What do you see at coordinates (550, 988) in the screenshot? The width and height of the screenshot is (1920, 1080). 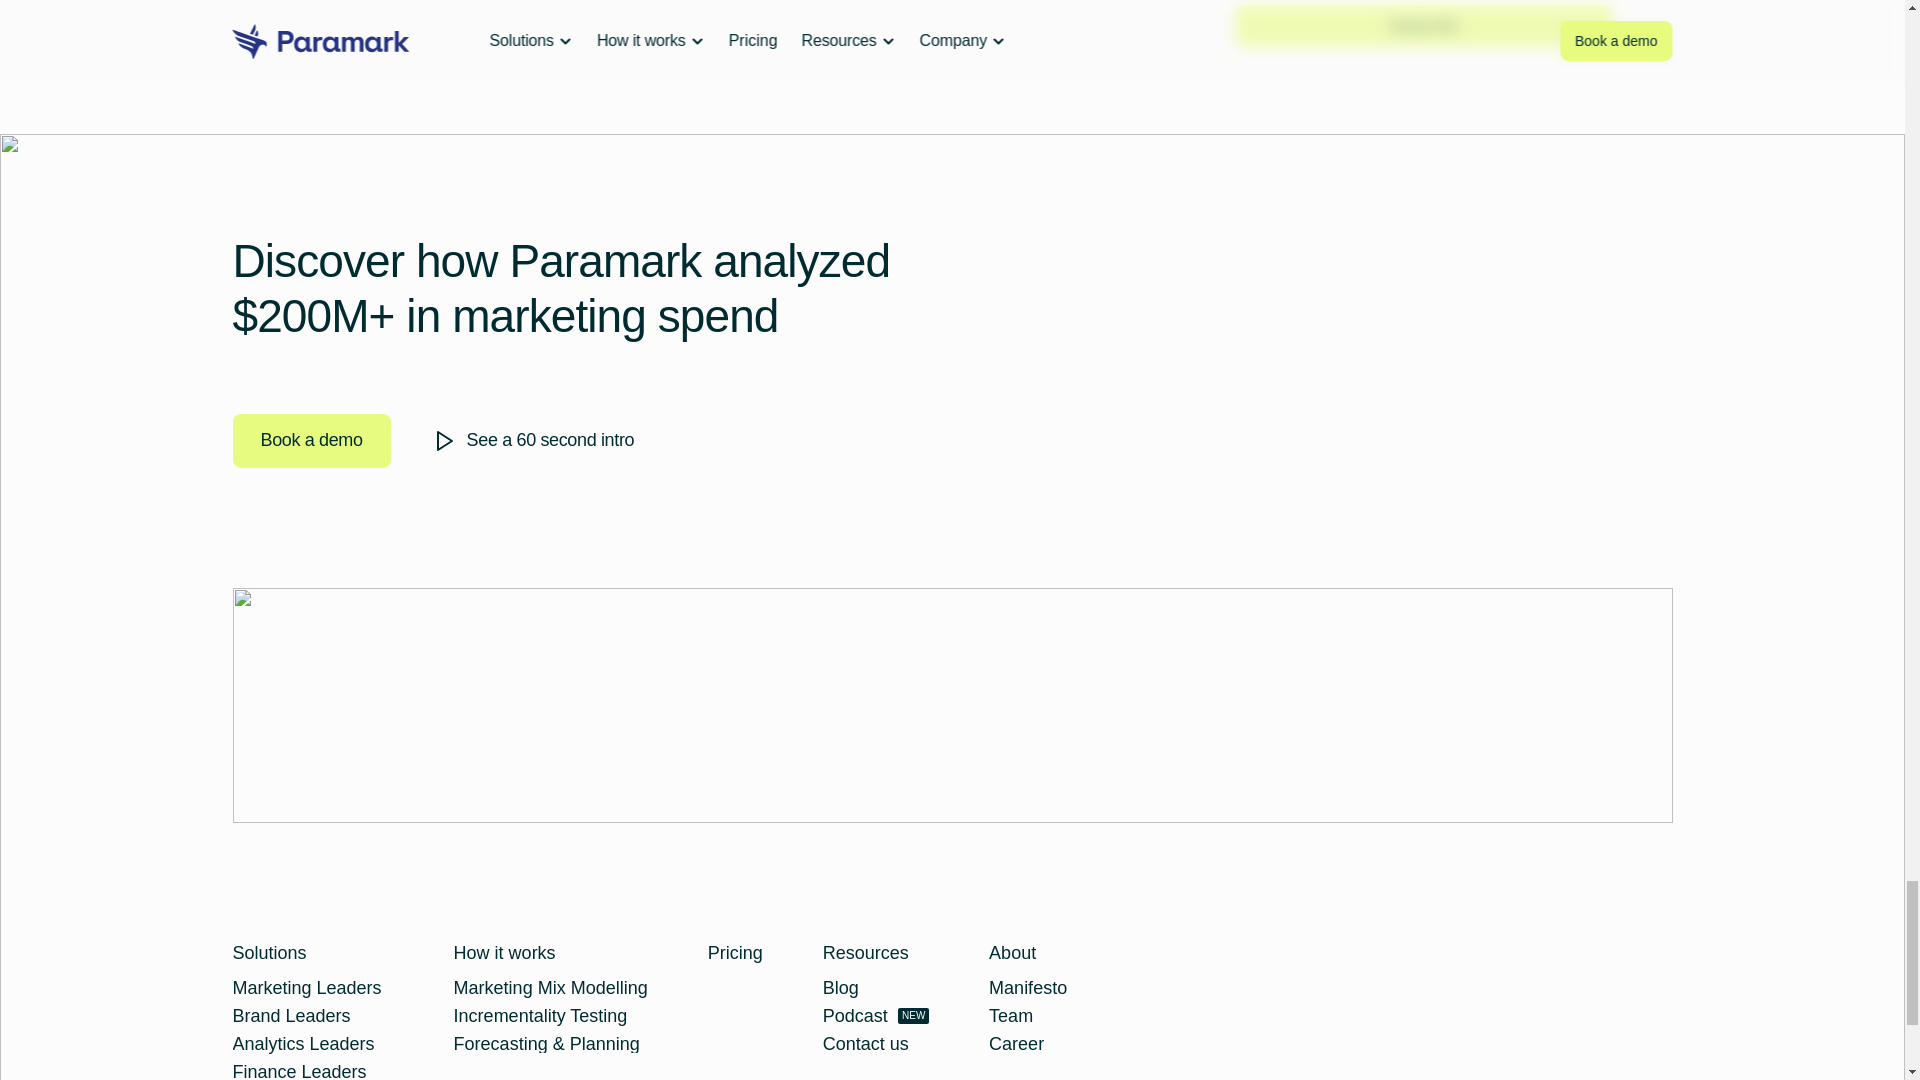 I see `Marketing Mix Modelling` at bounding box center [550, 988].